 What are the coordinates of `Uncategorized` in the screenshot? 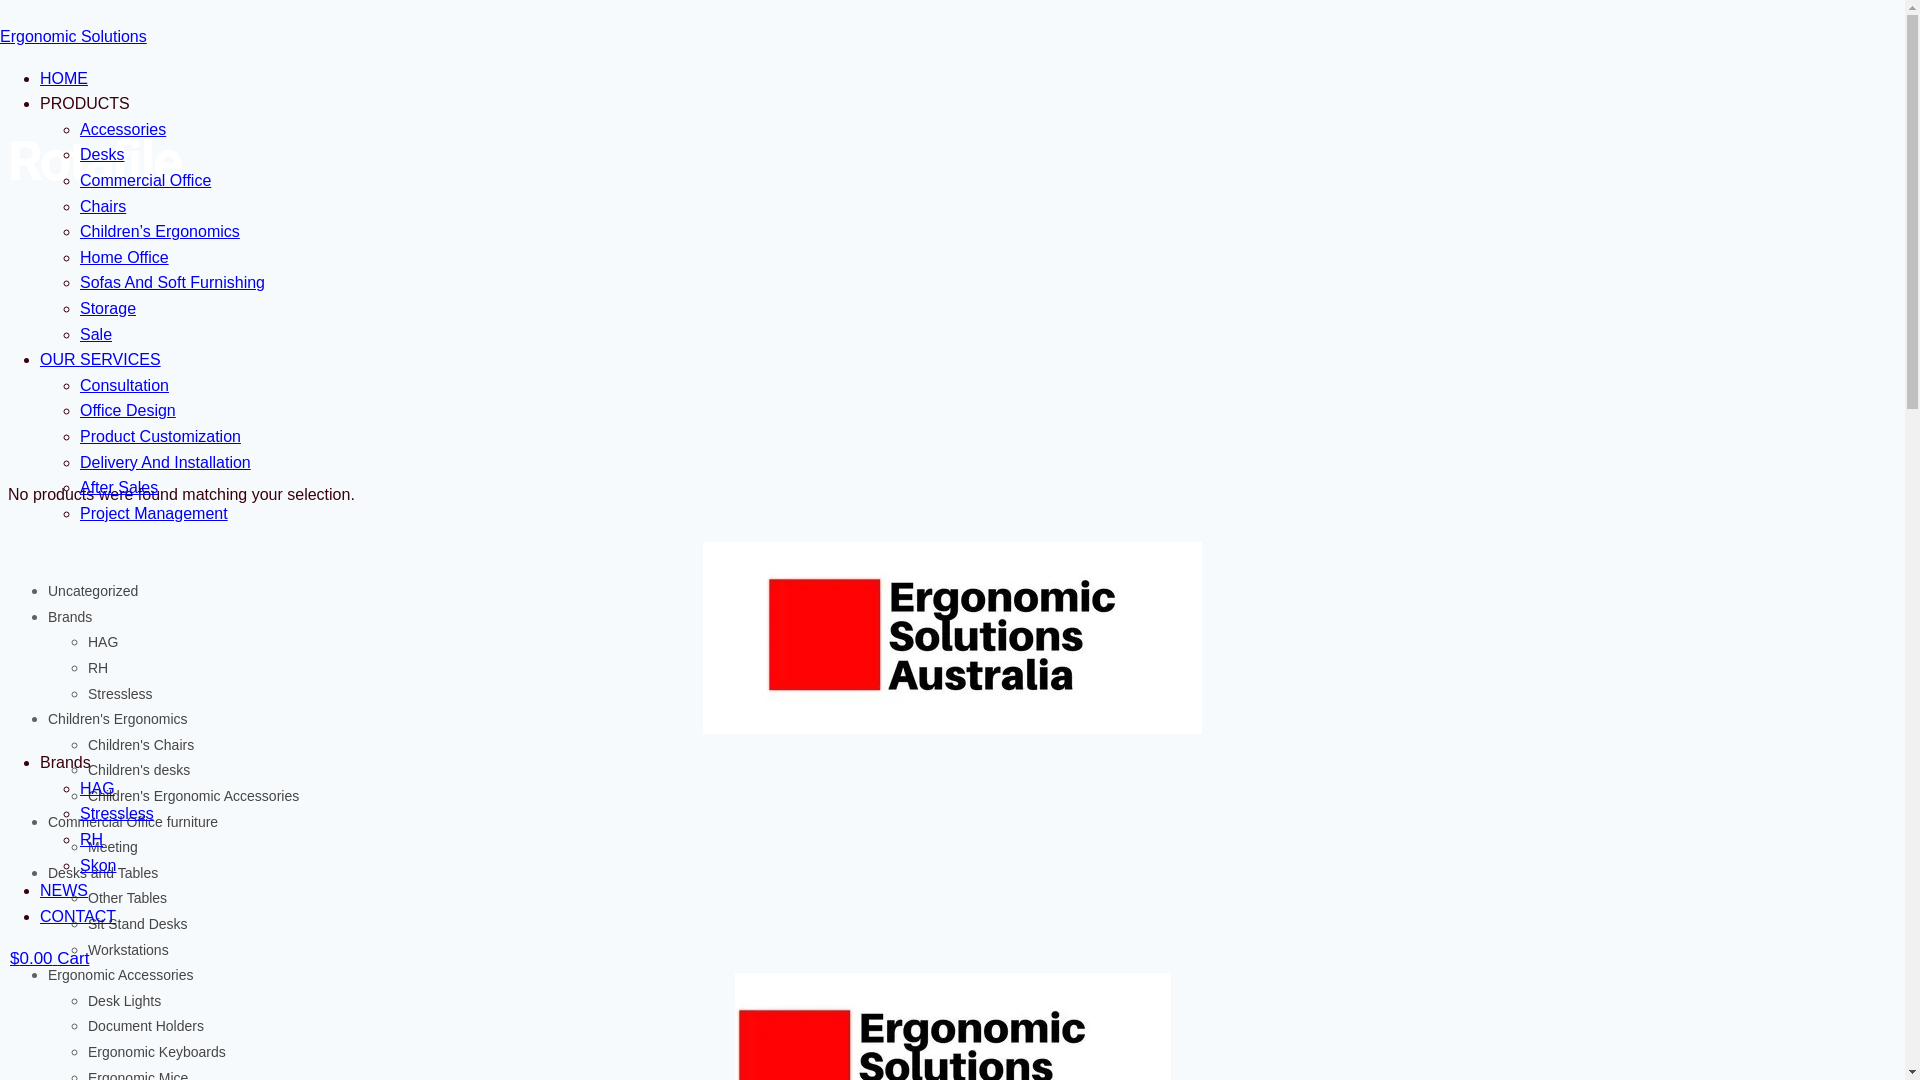 It's located at (93, 591).